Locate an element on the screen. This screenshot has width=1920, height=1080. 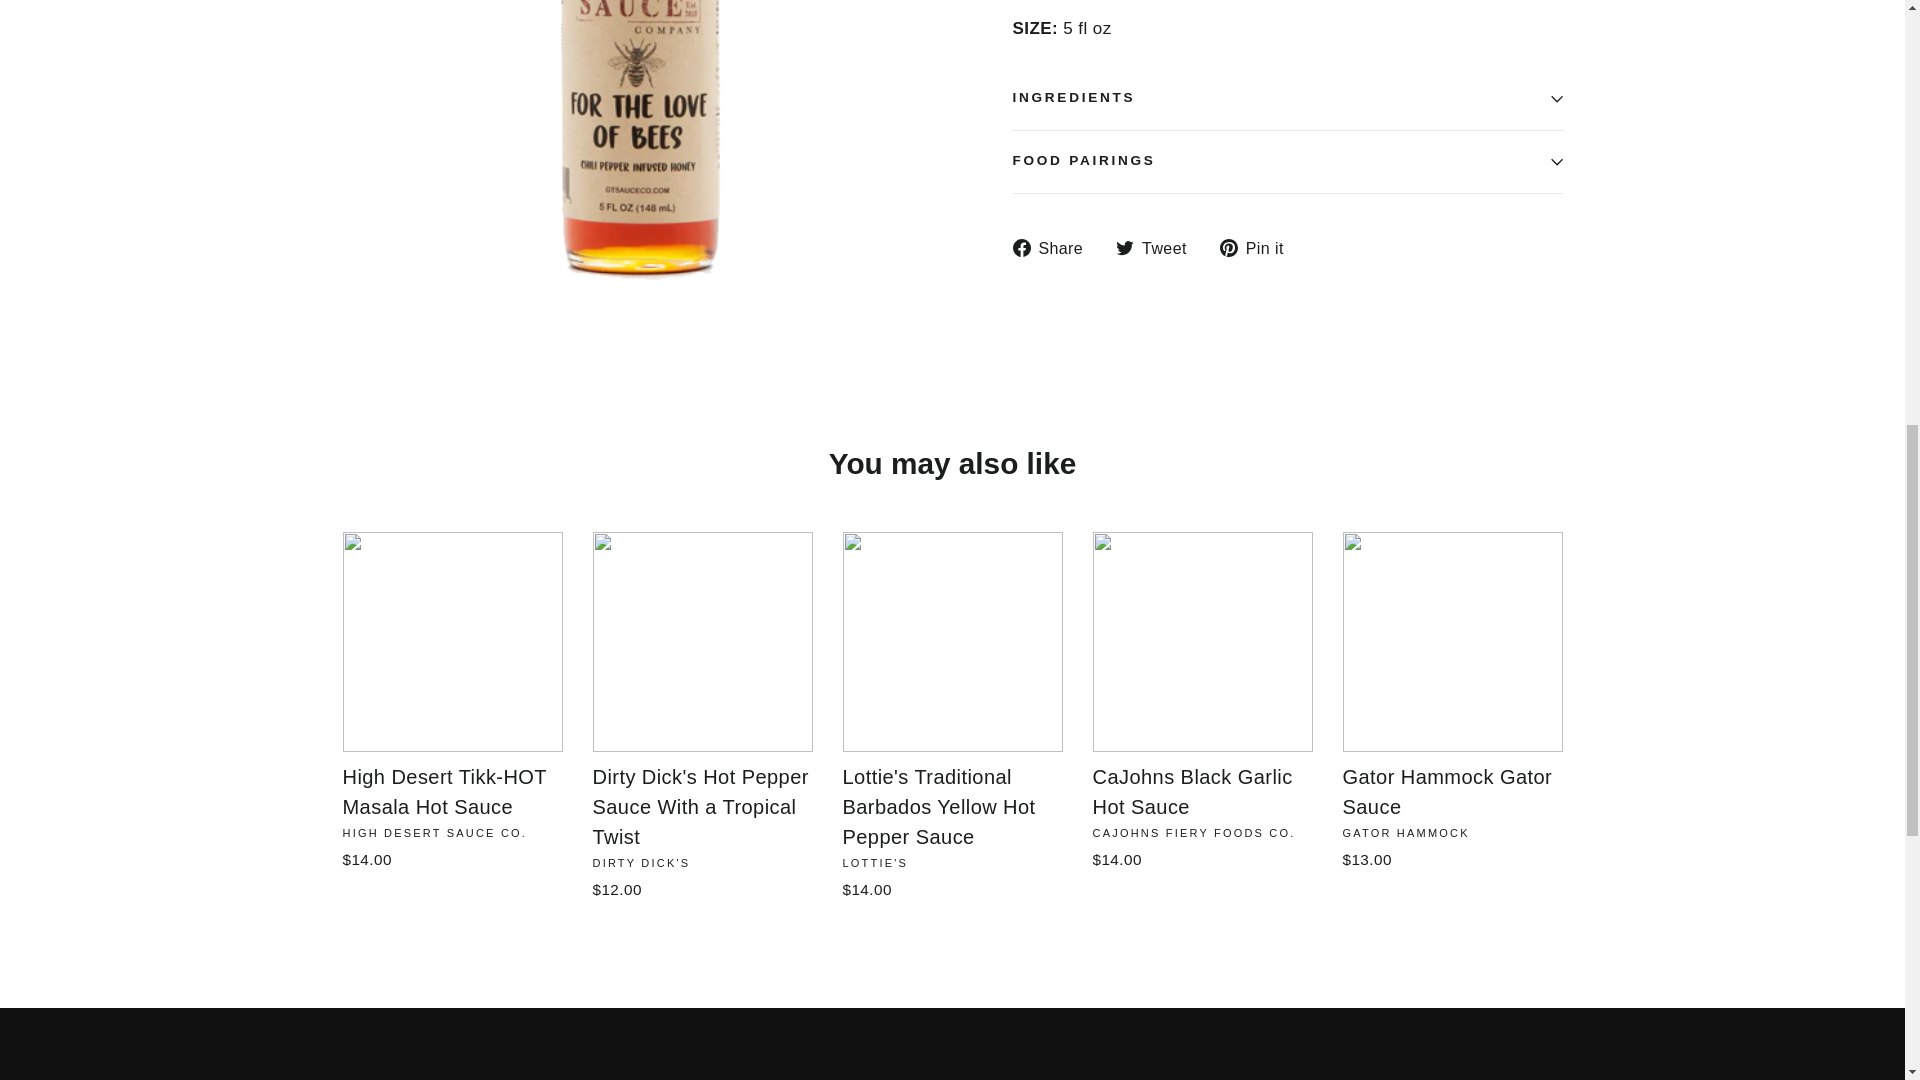
twitter is located at coordinates (1124, 248).